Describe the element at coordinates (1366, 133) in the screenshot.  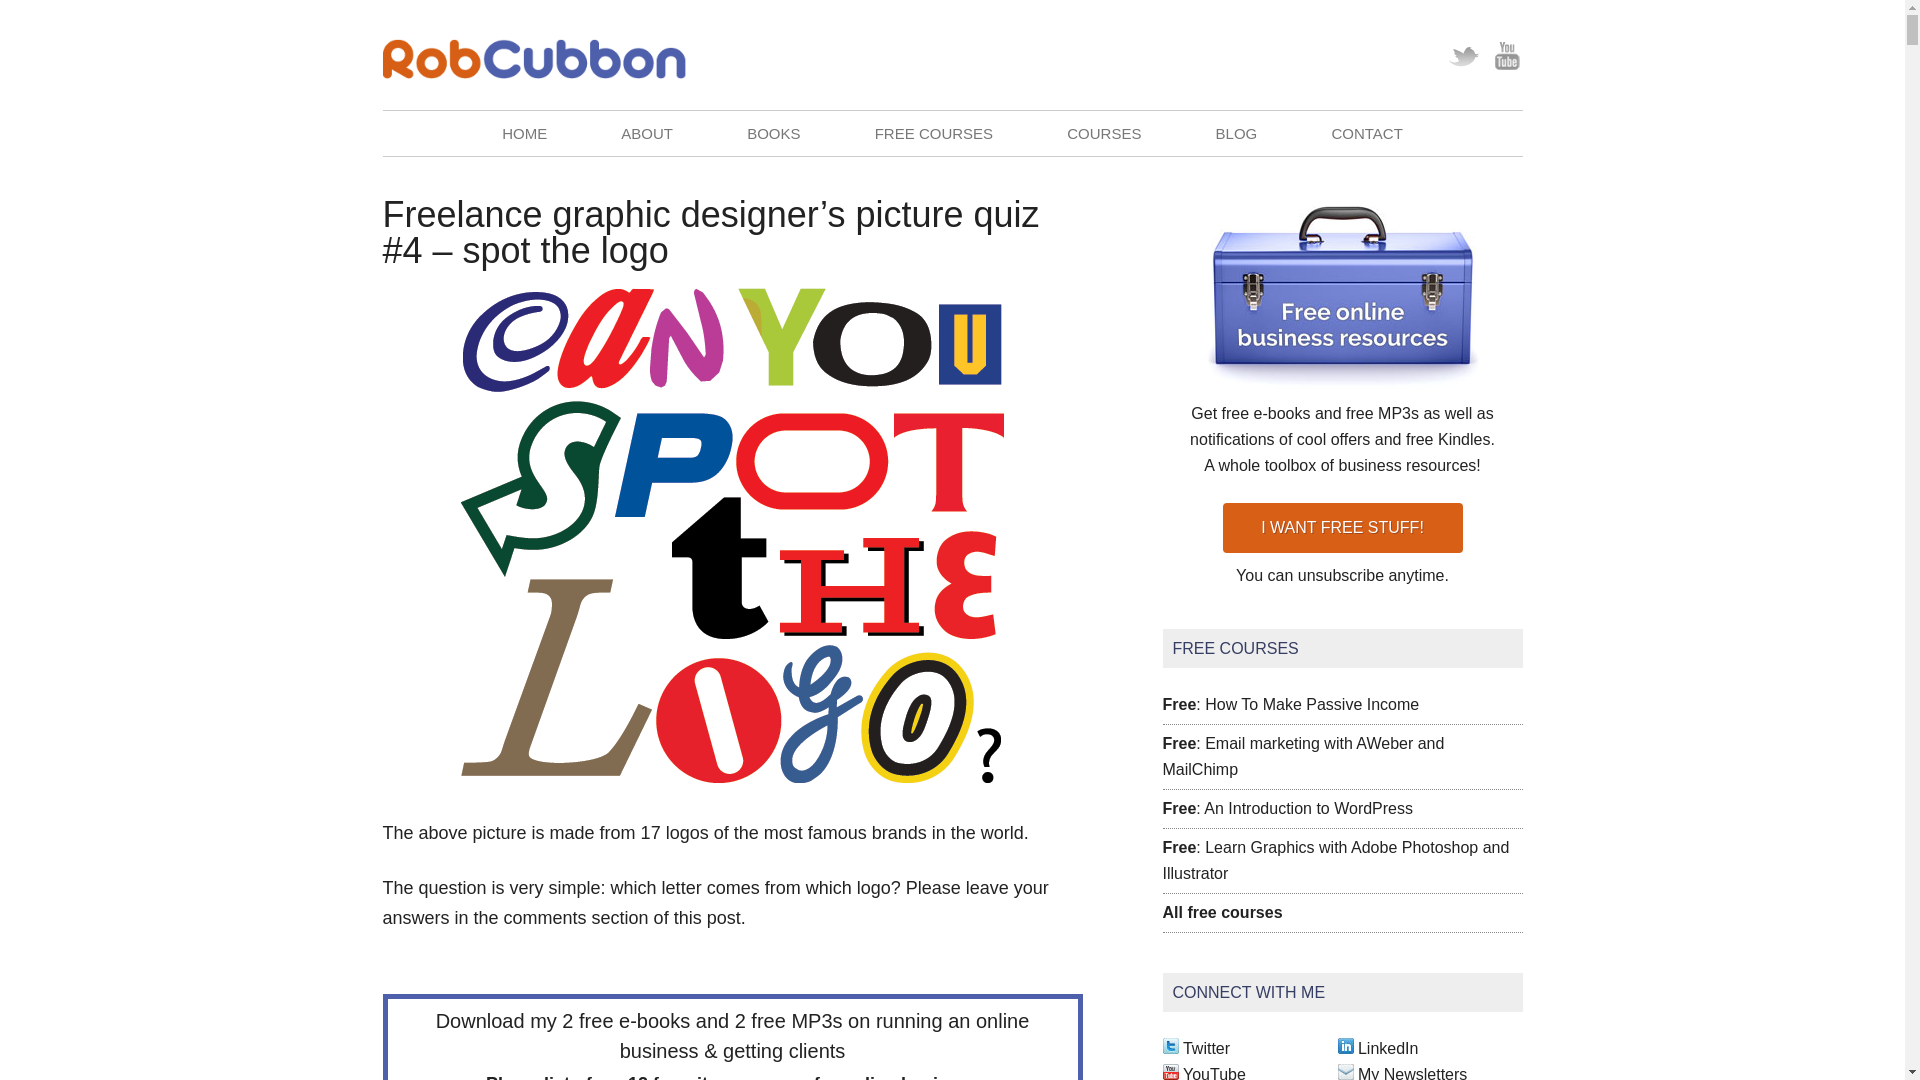
I see `CONTACT` at that location.